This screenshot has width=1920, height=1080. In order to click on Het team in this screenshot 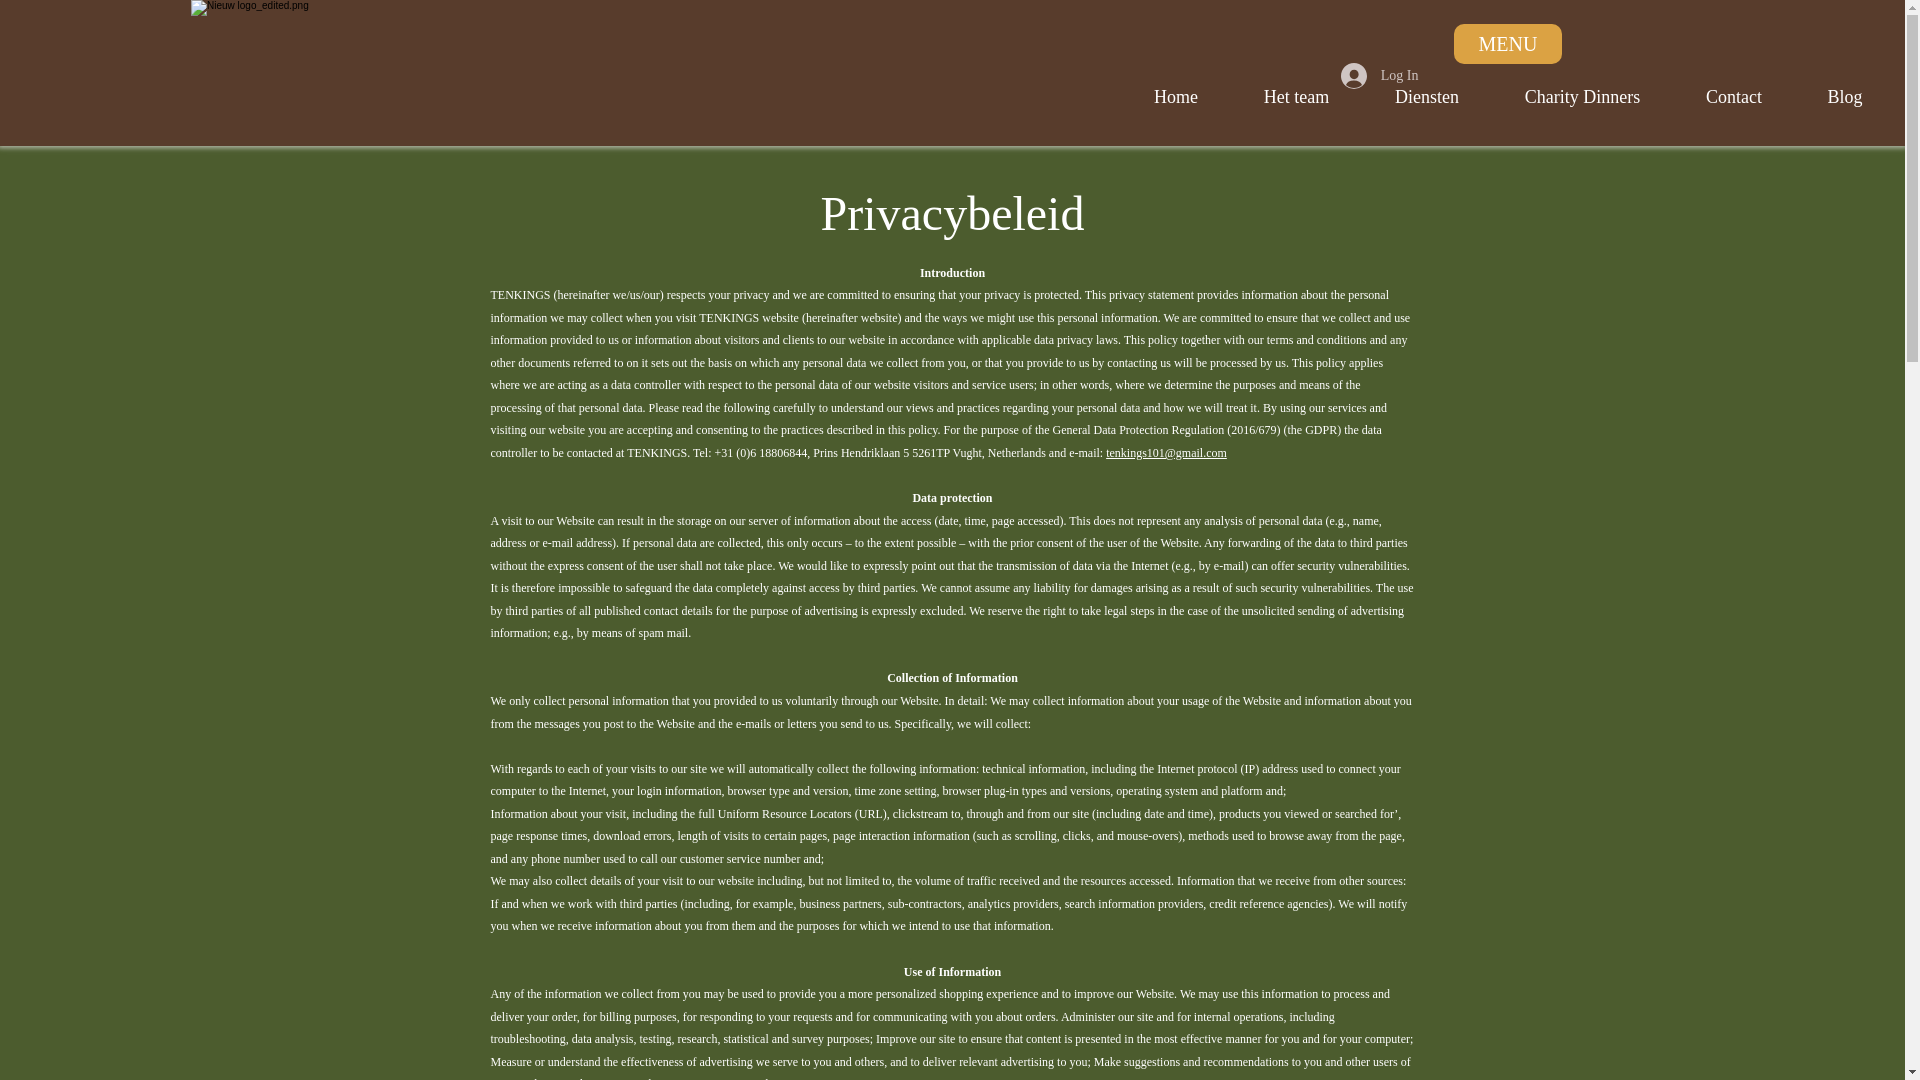, I will do `click(1296, 97)`.